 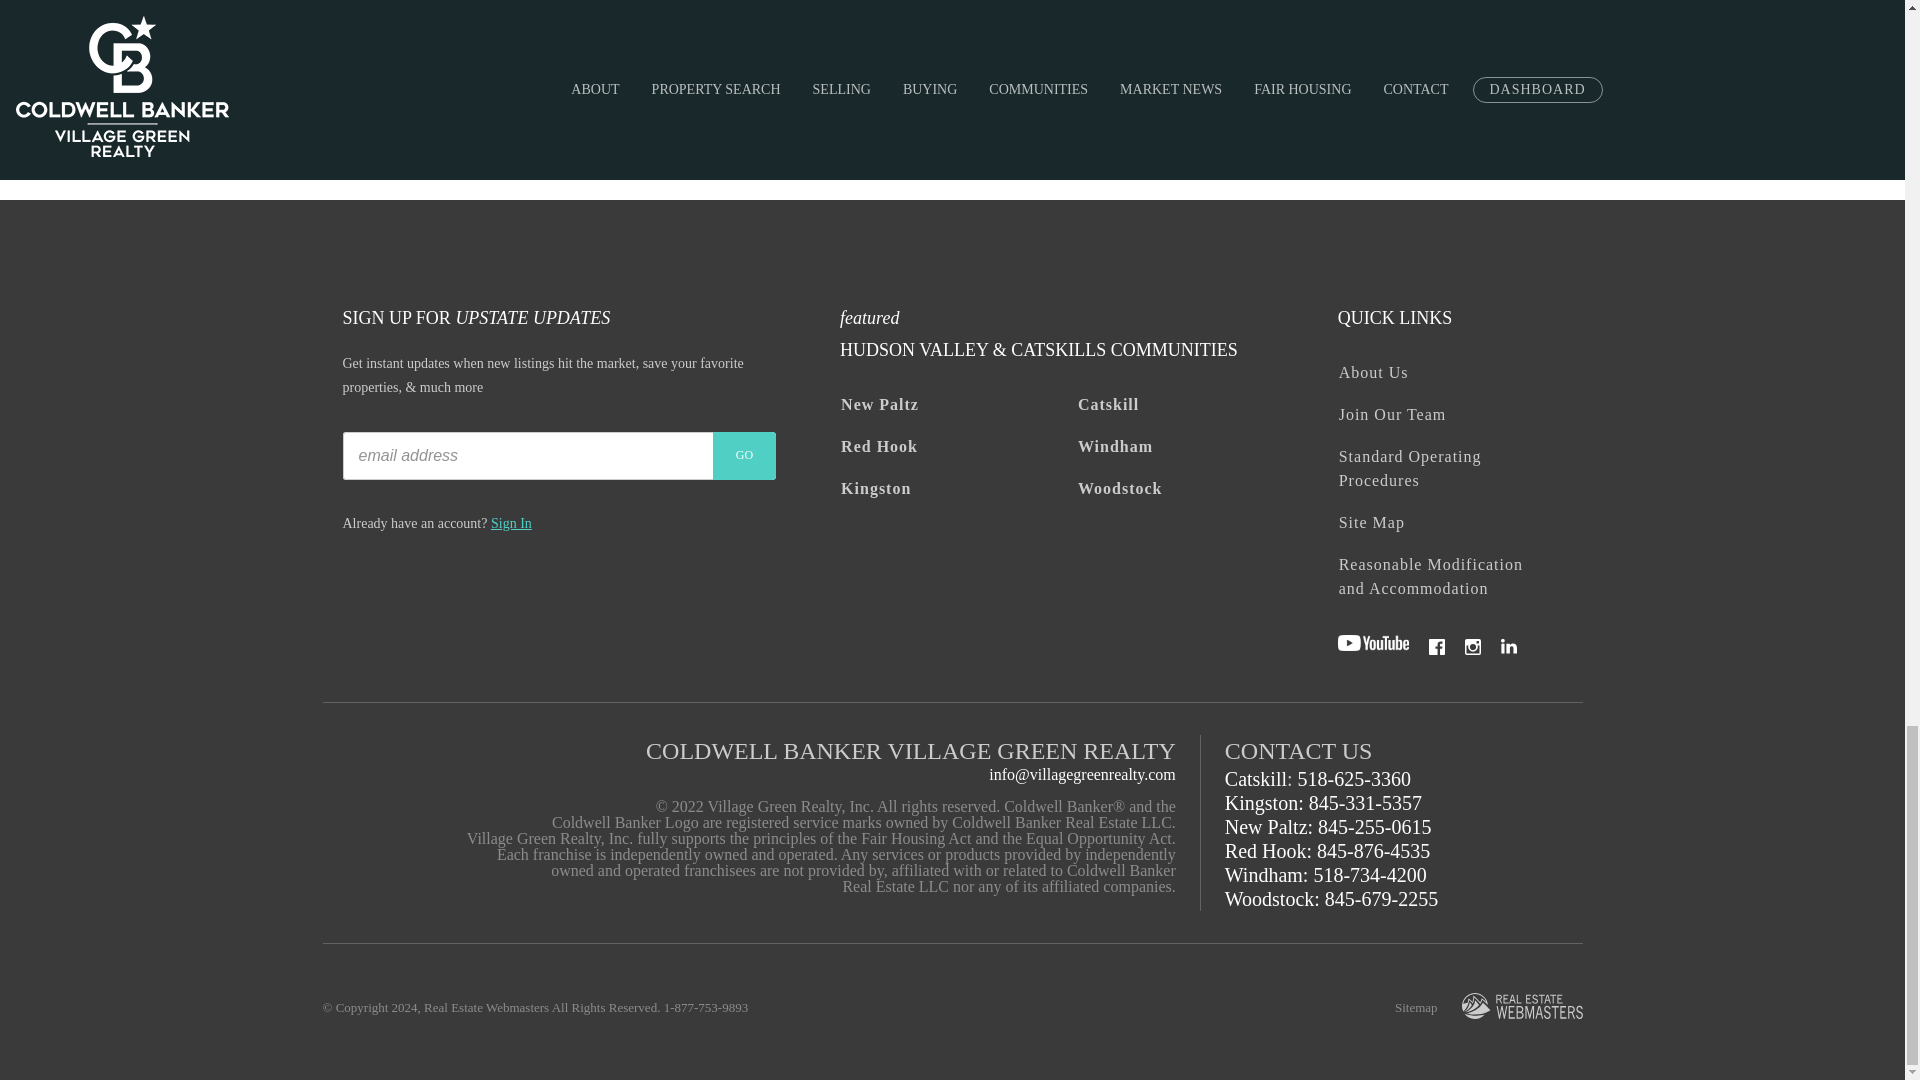 What do you see at coordinates (1522, 1006) in the screenshot?
I see `Real Estate Webmasters Logo` at bounding box center [1522, 1006].